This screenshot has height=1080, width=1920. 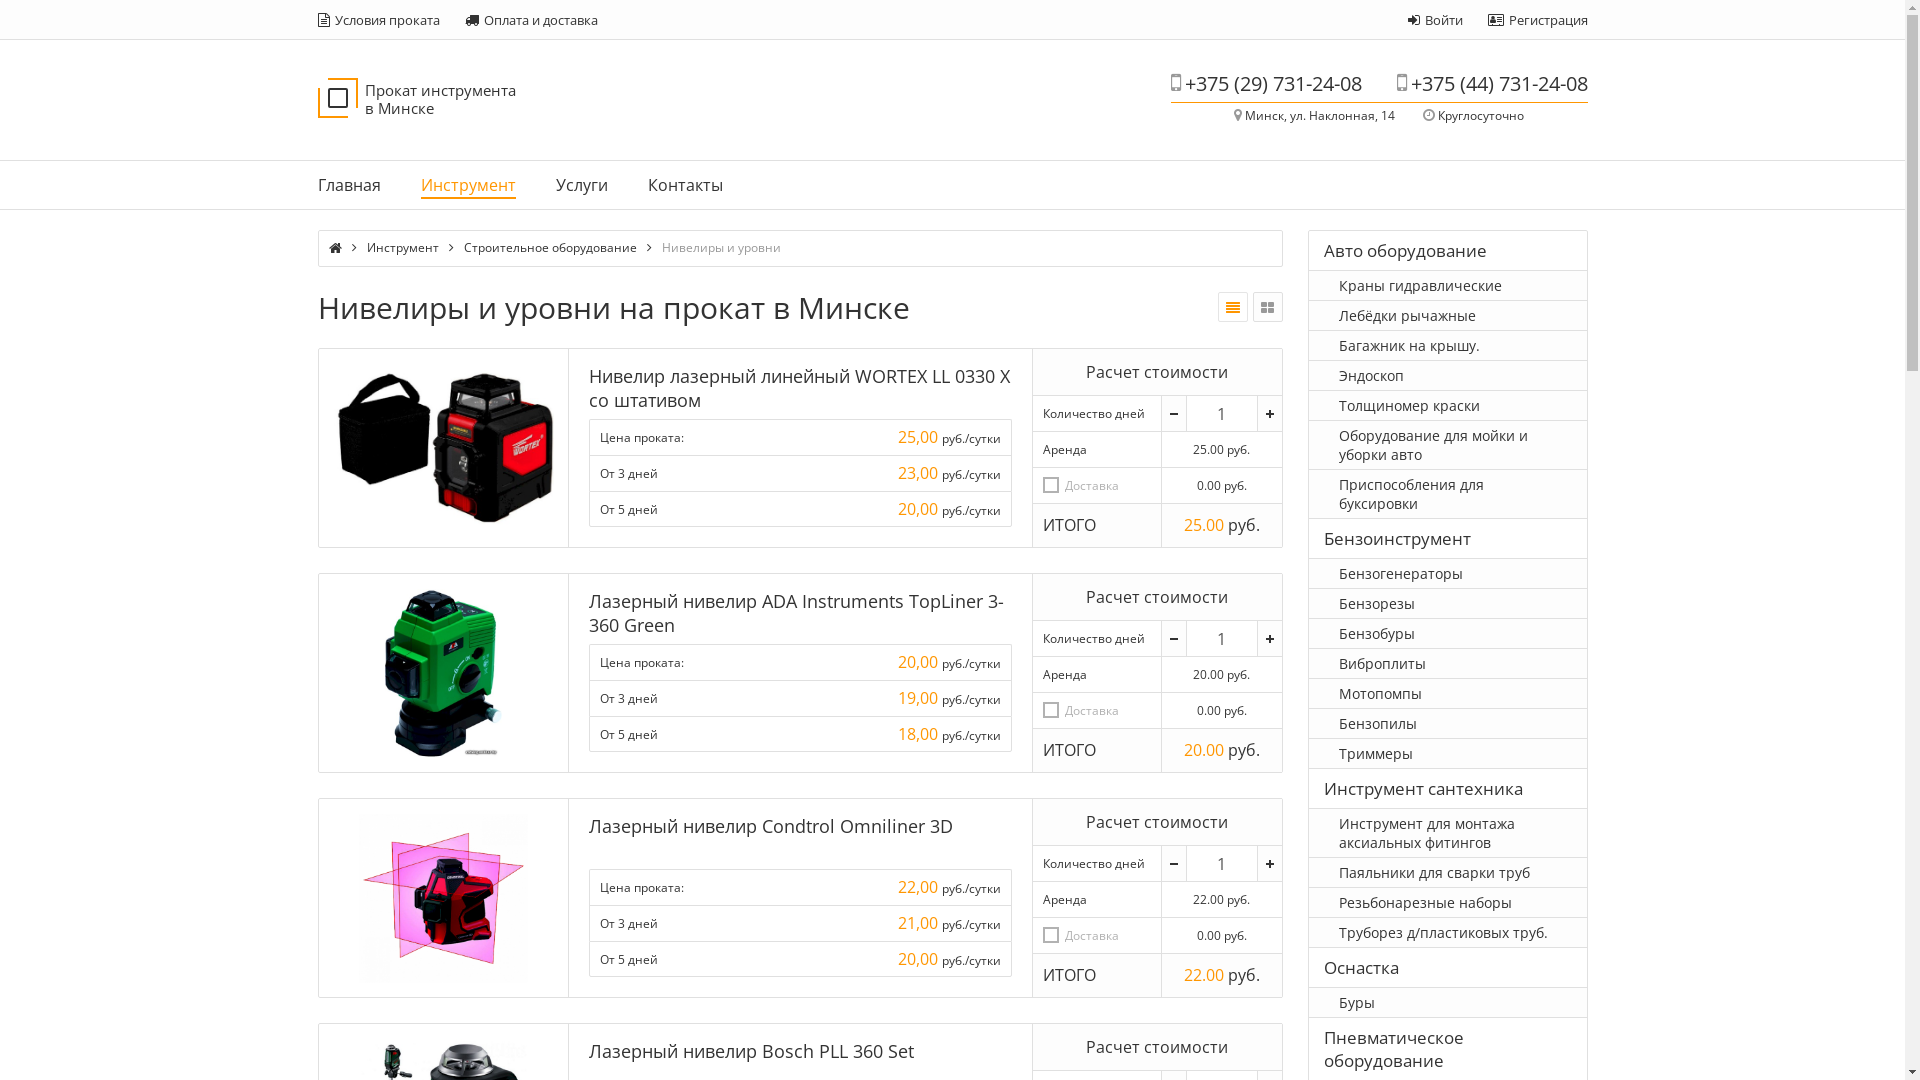 I want to click on +375 (44) 731-24-08, so click(x=1492, y=84).